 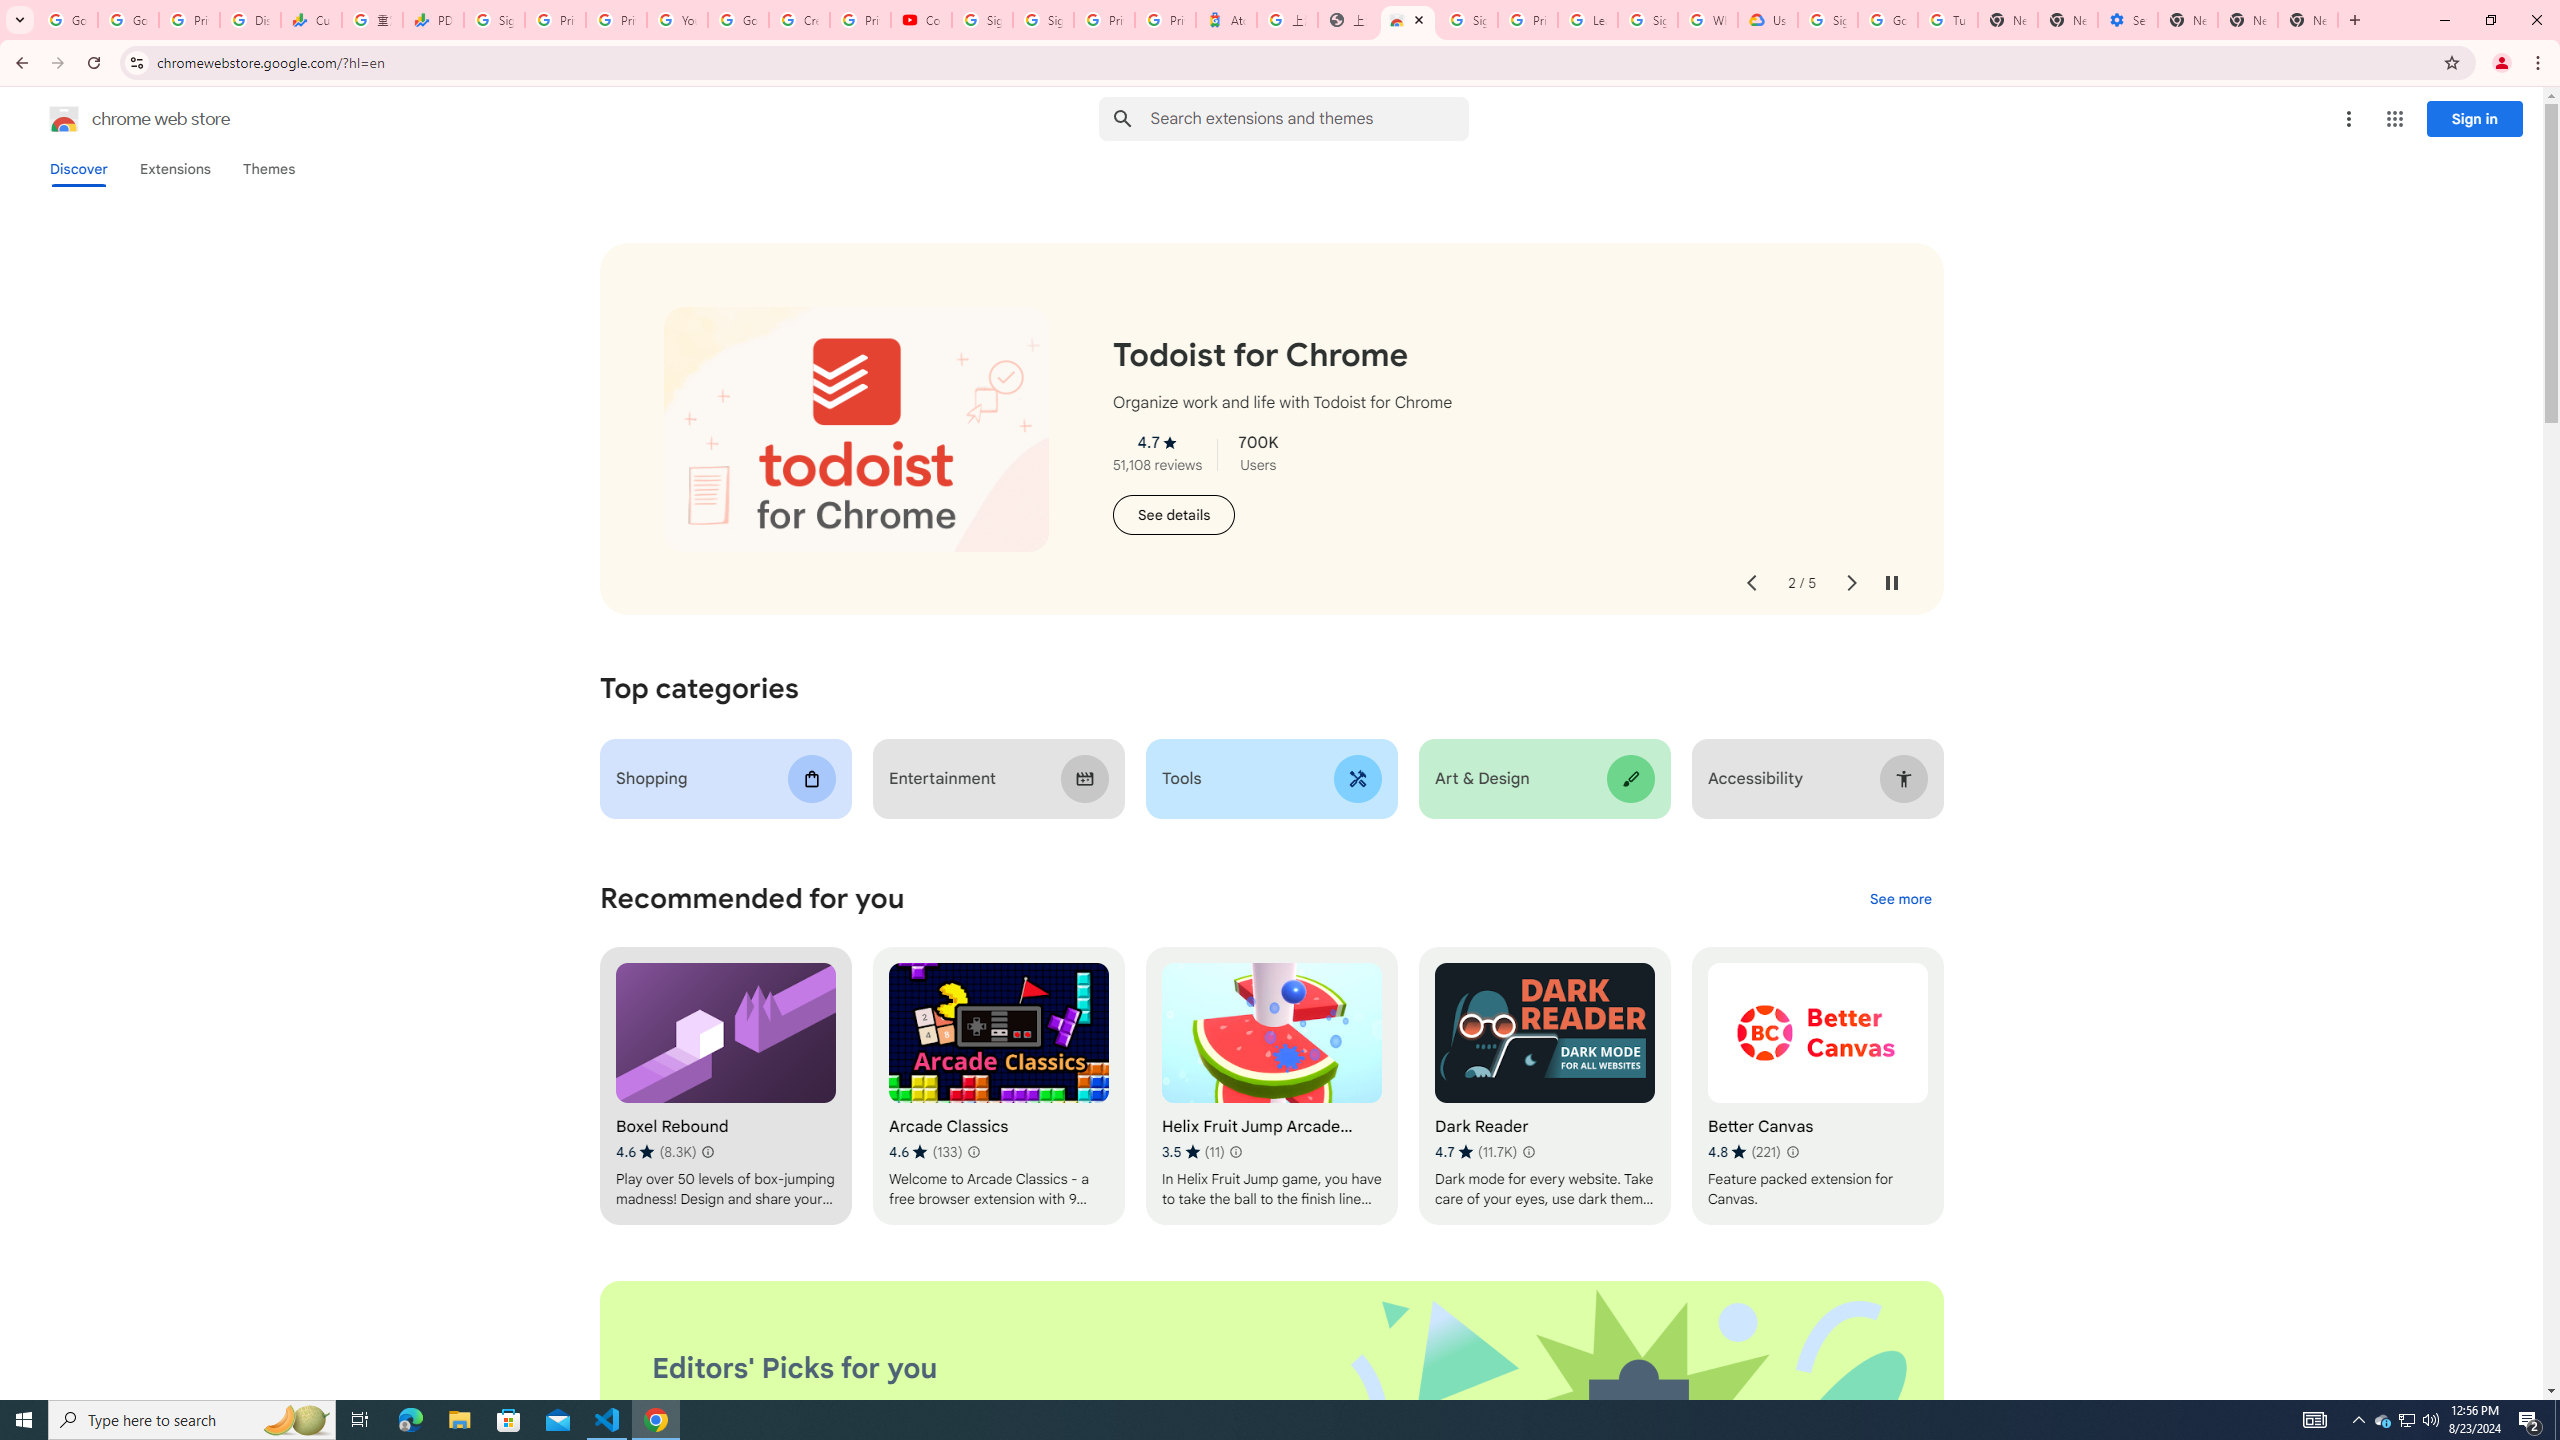 I want to click on Learn more about results and reviews "Better Canvas", so click(x=1792, y=1152).